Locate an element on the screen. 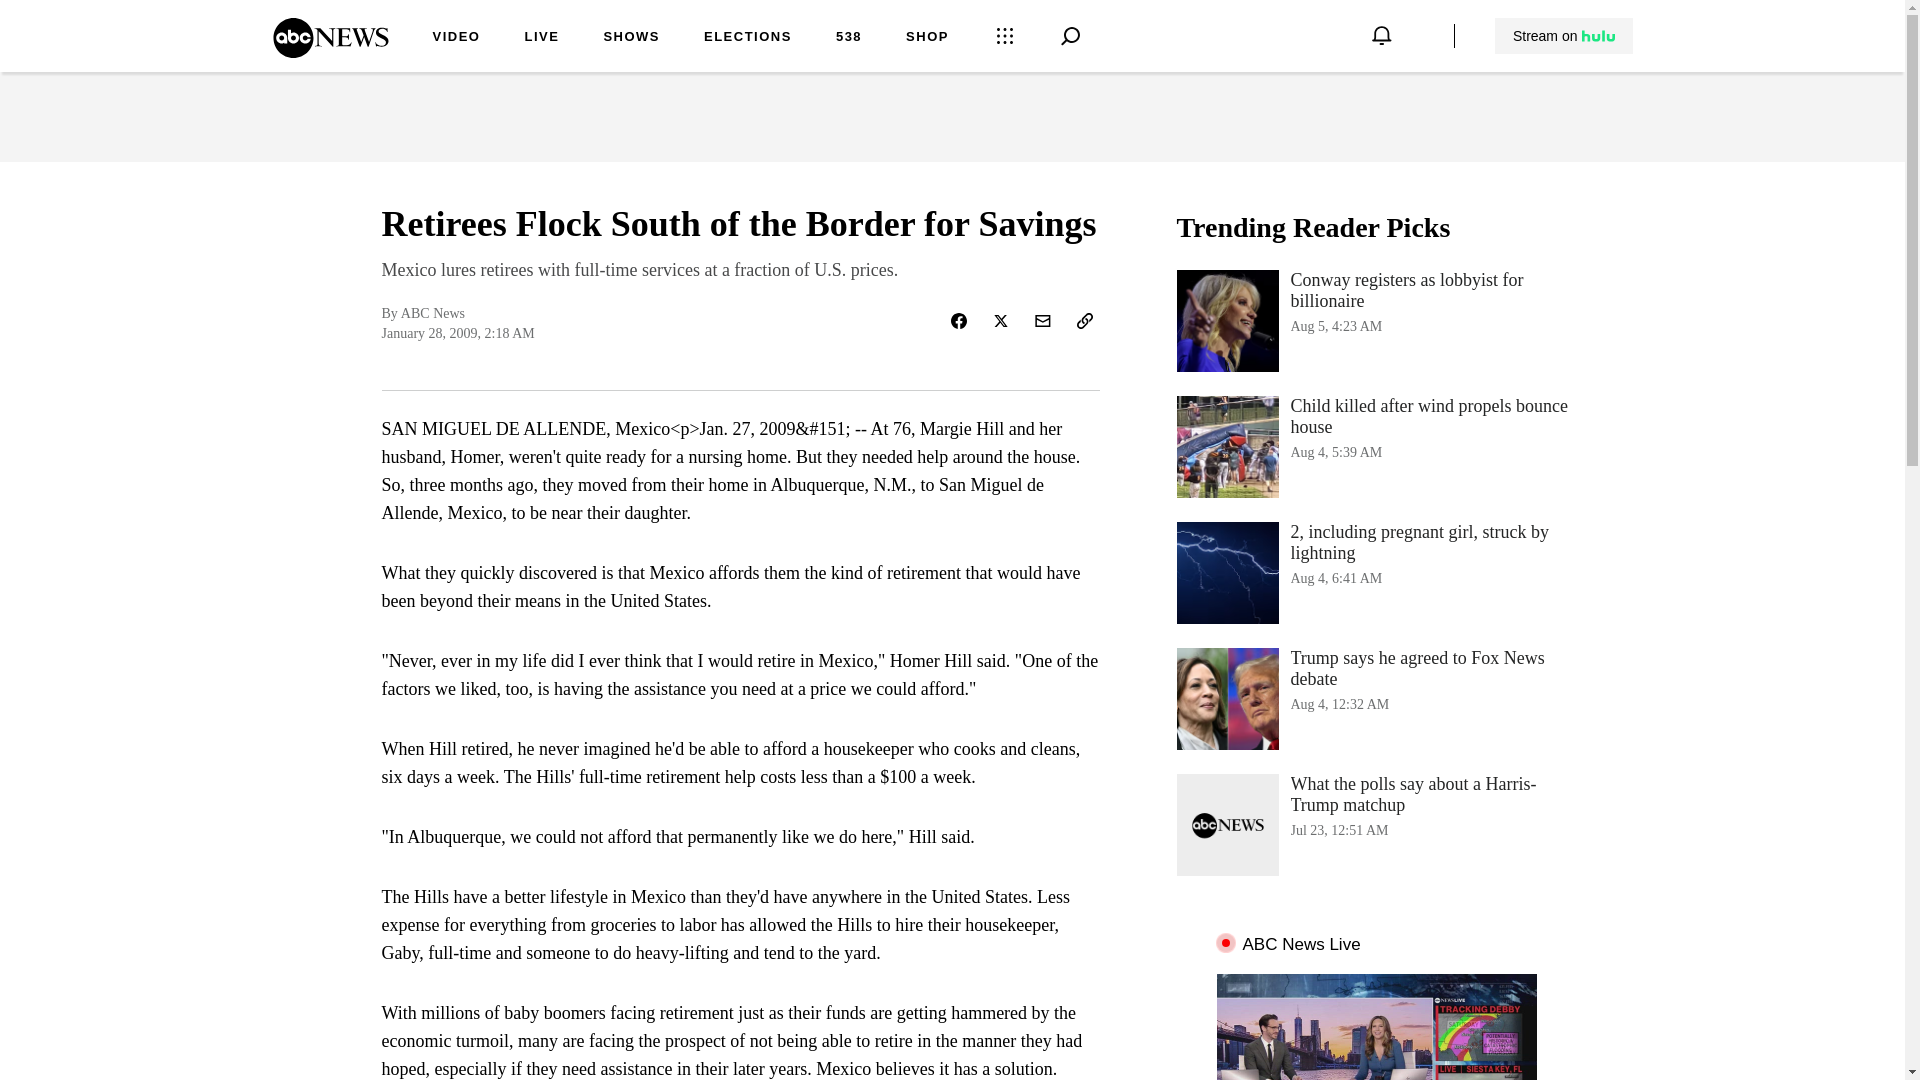 This screenshot has height=1080, width=1920. Stream on is located at coordinates (1563, 36).